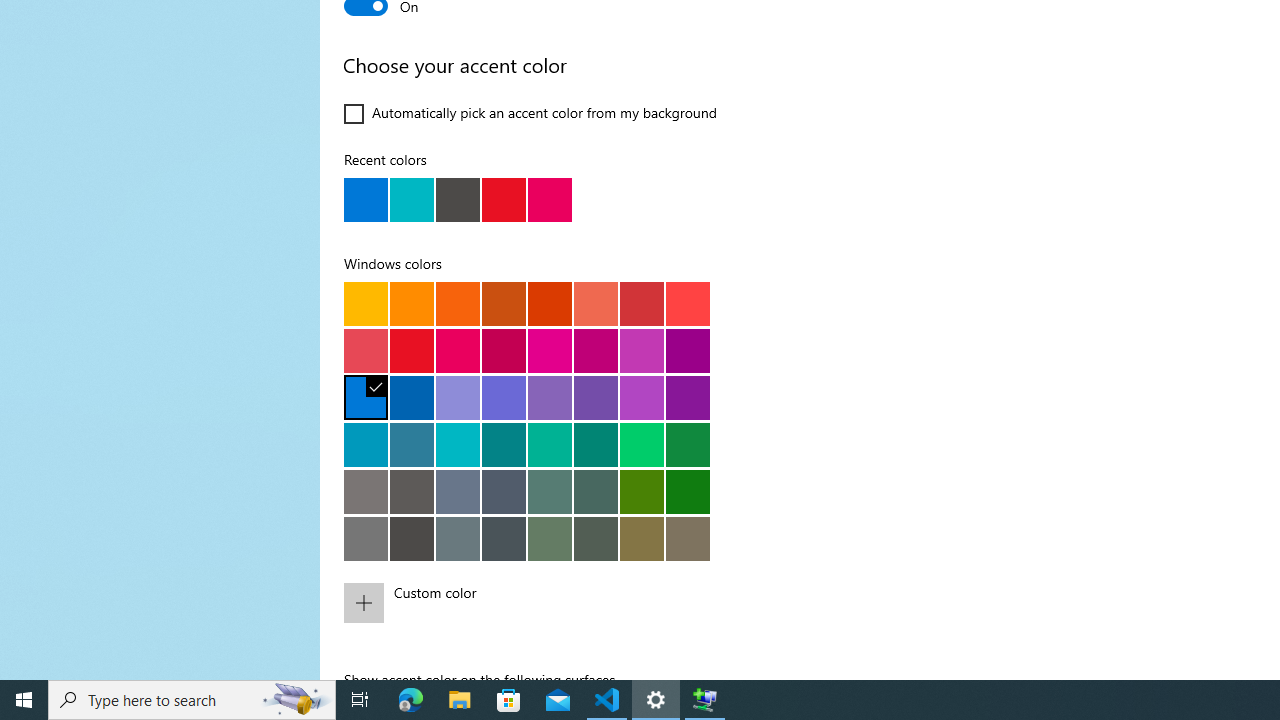  I want to click on Plum, so click(596, 350).